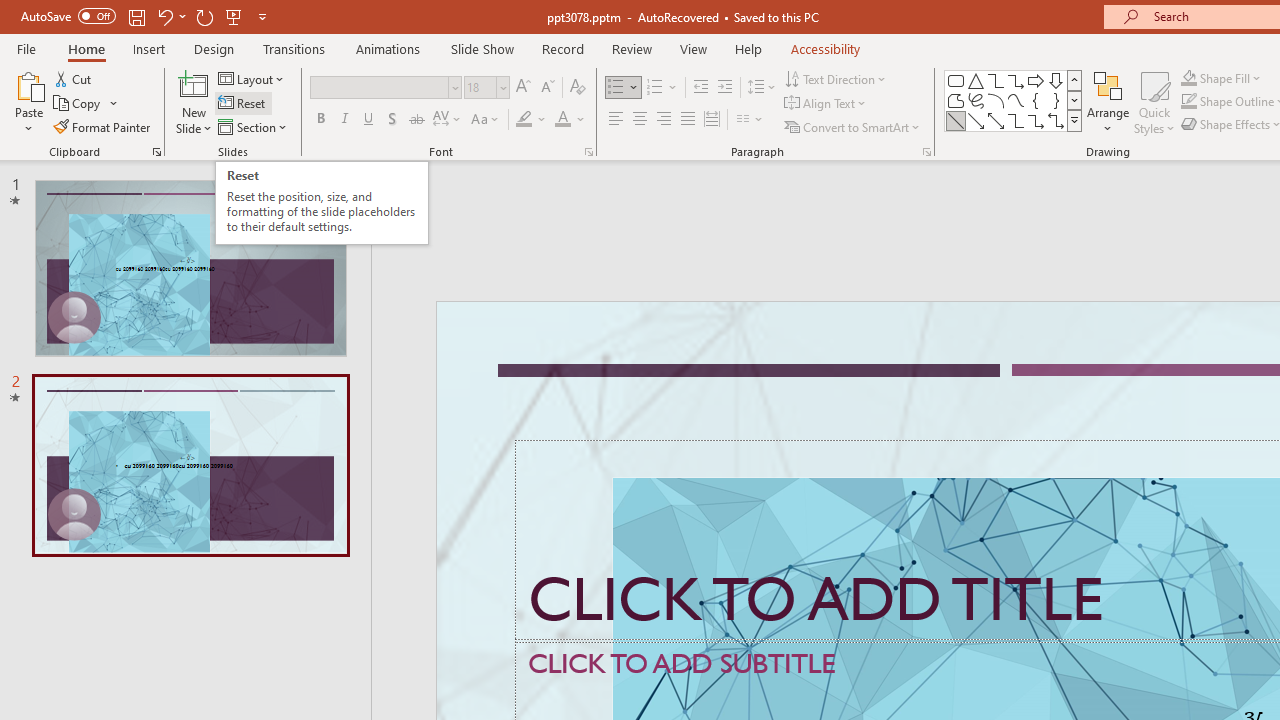 This screenshot has width=1280, height=720. What do you see at coordinates (386, 88) in the screenshot?
I see `Font` at bounding box center [386, 88].